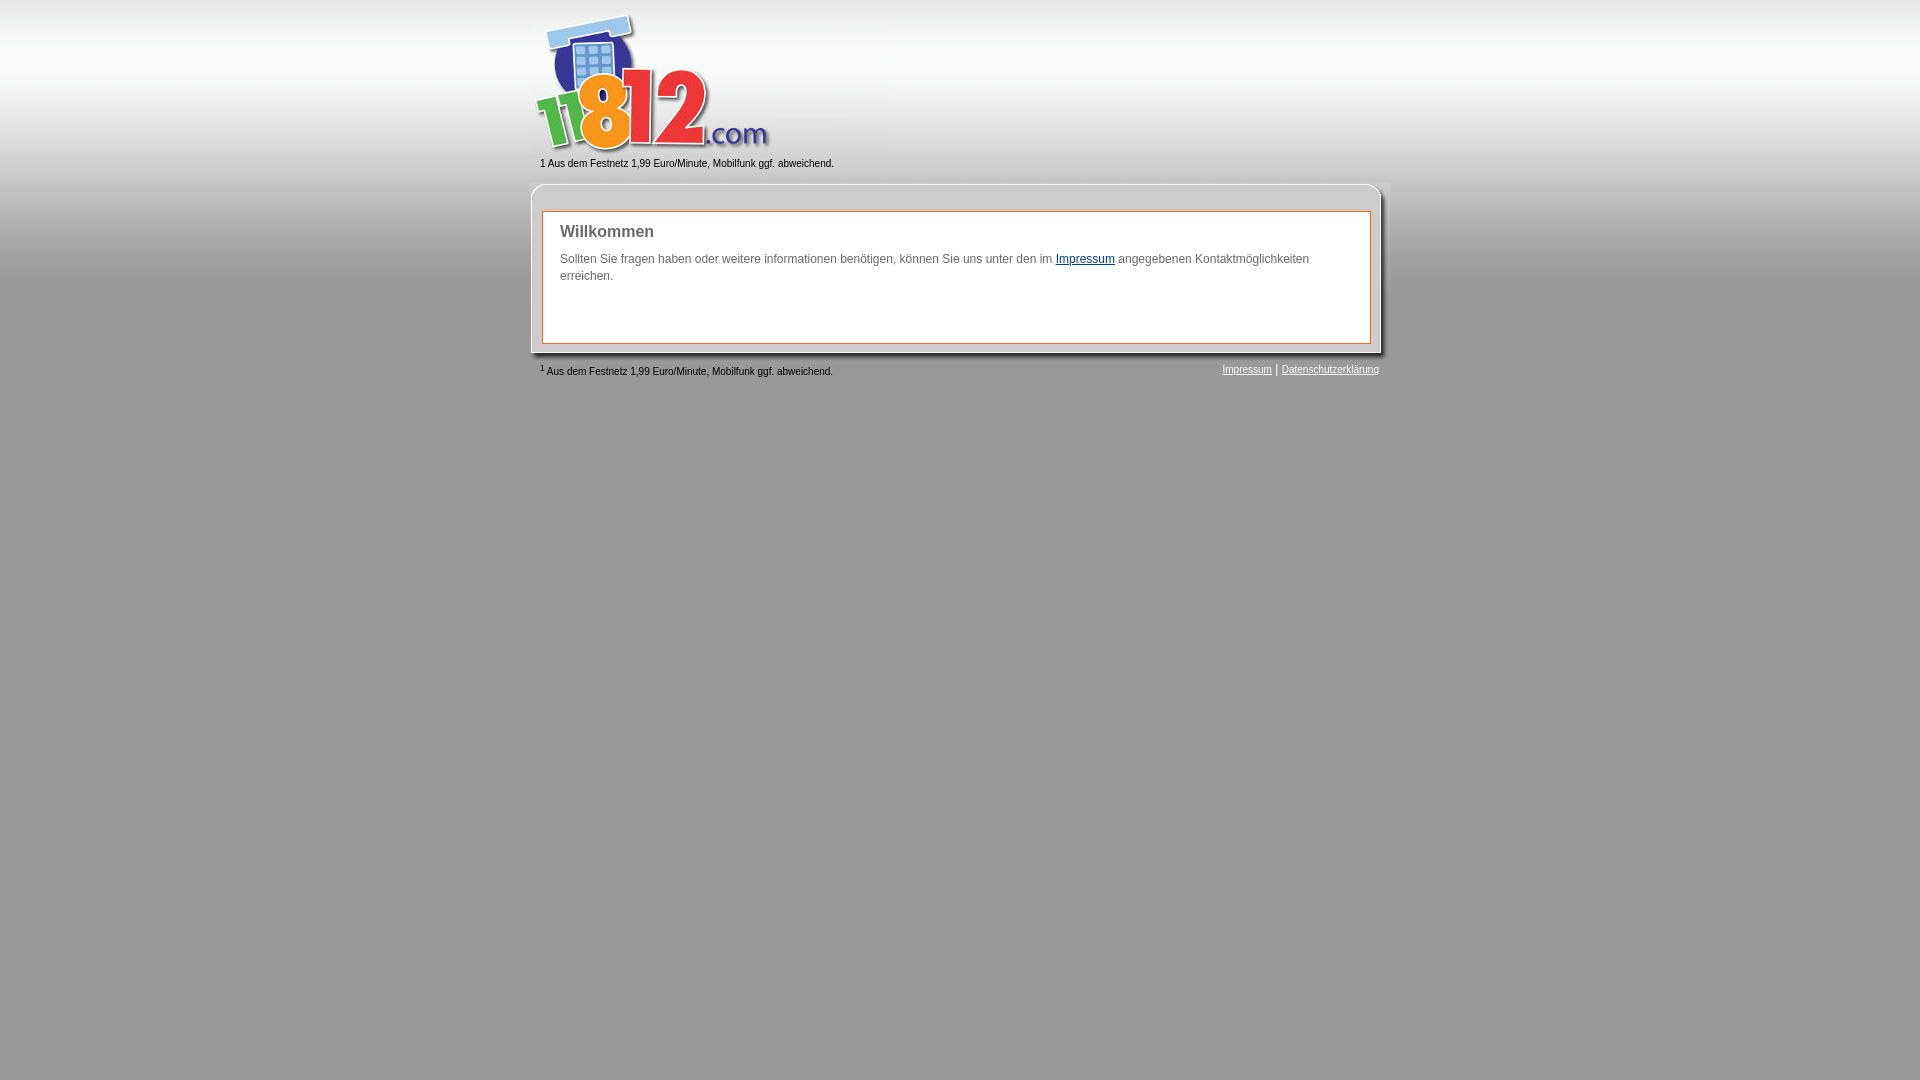 The height and width of the screenshot is (1080, 1920). Describe the element at coordinates (1246, 370) in the screenshot. I see `Impressum` at that location.